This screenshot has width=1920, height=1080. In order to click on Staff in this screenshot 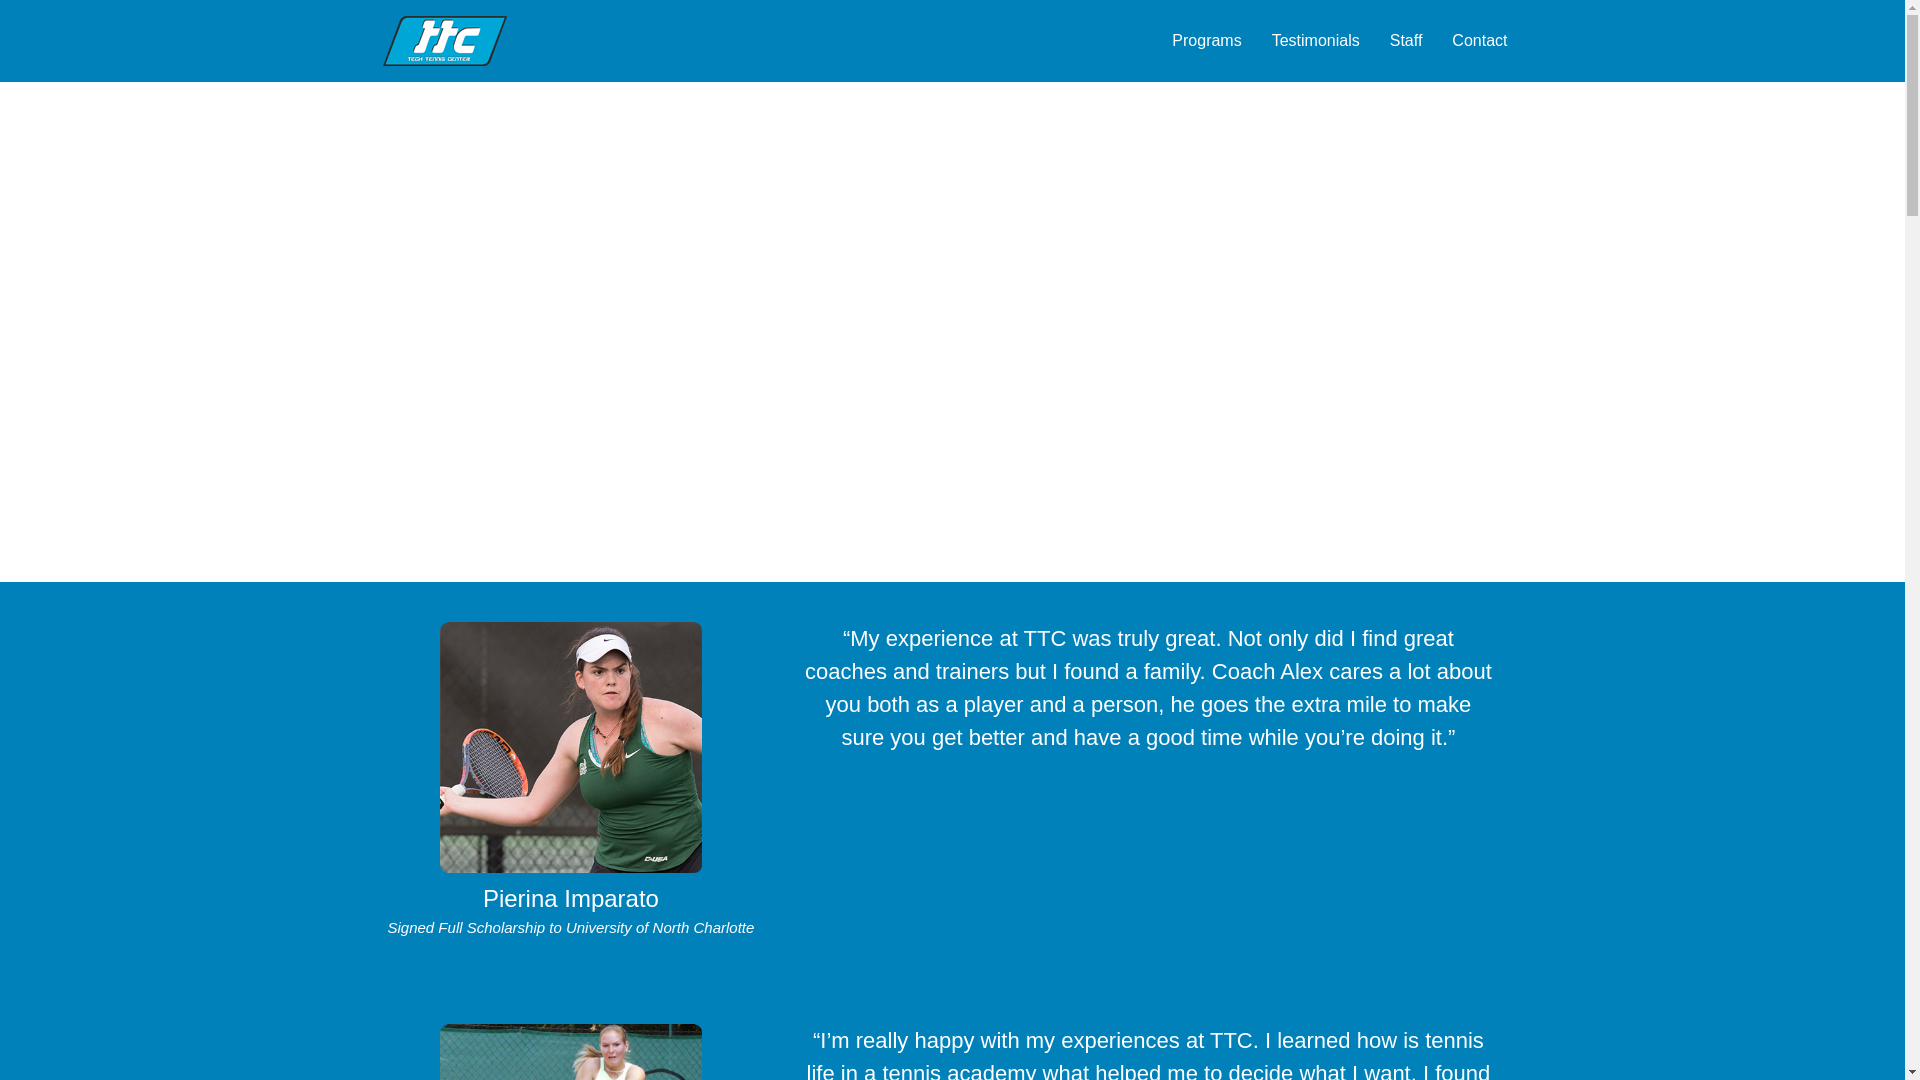, I will do `click(1406, 40)`.